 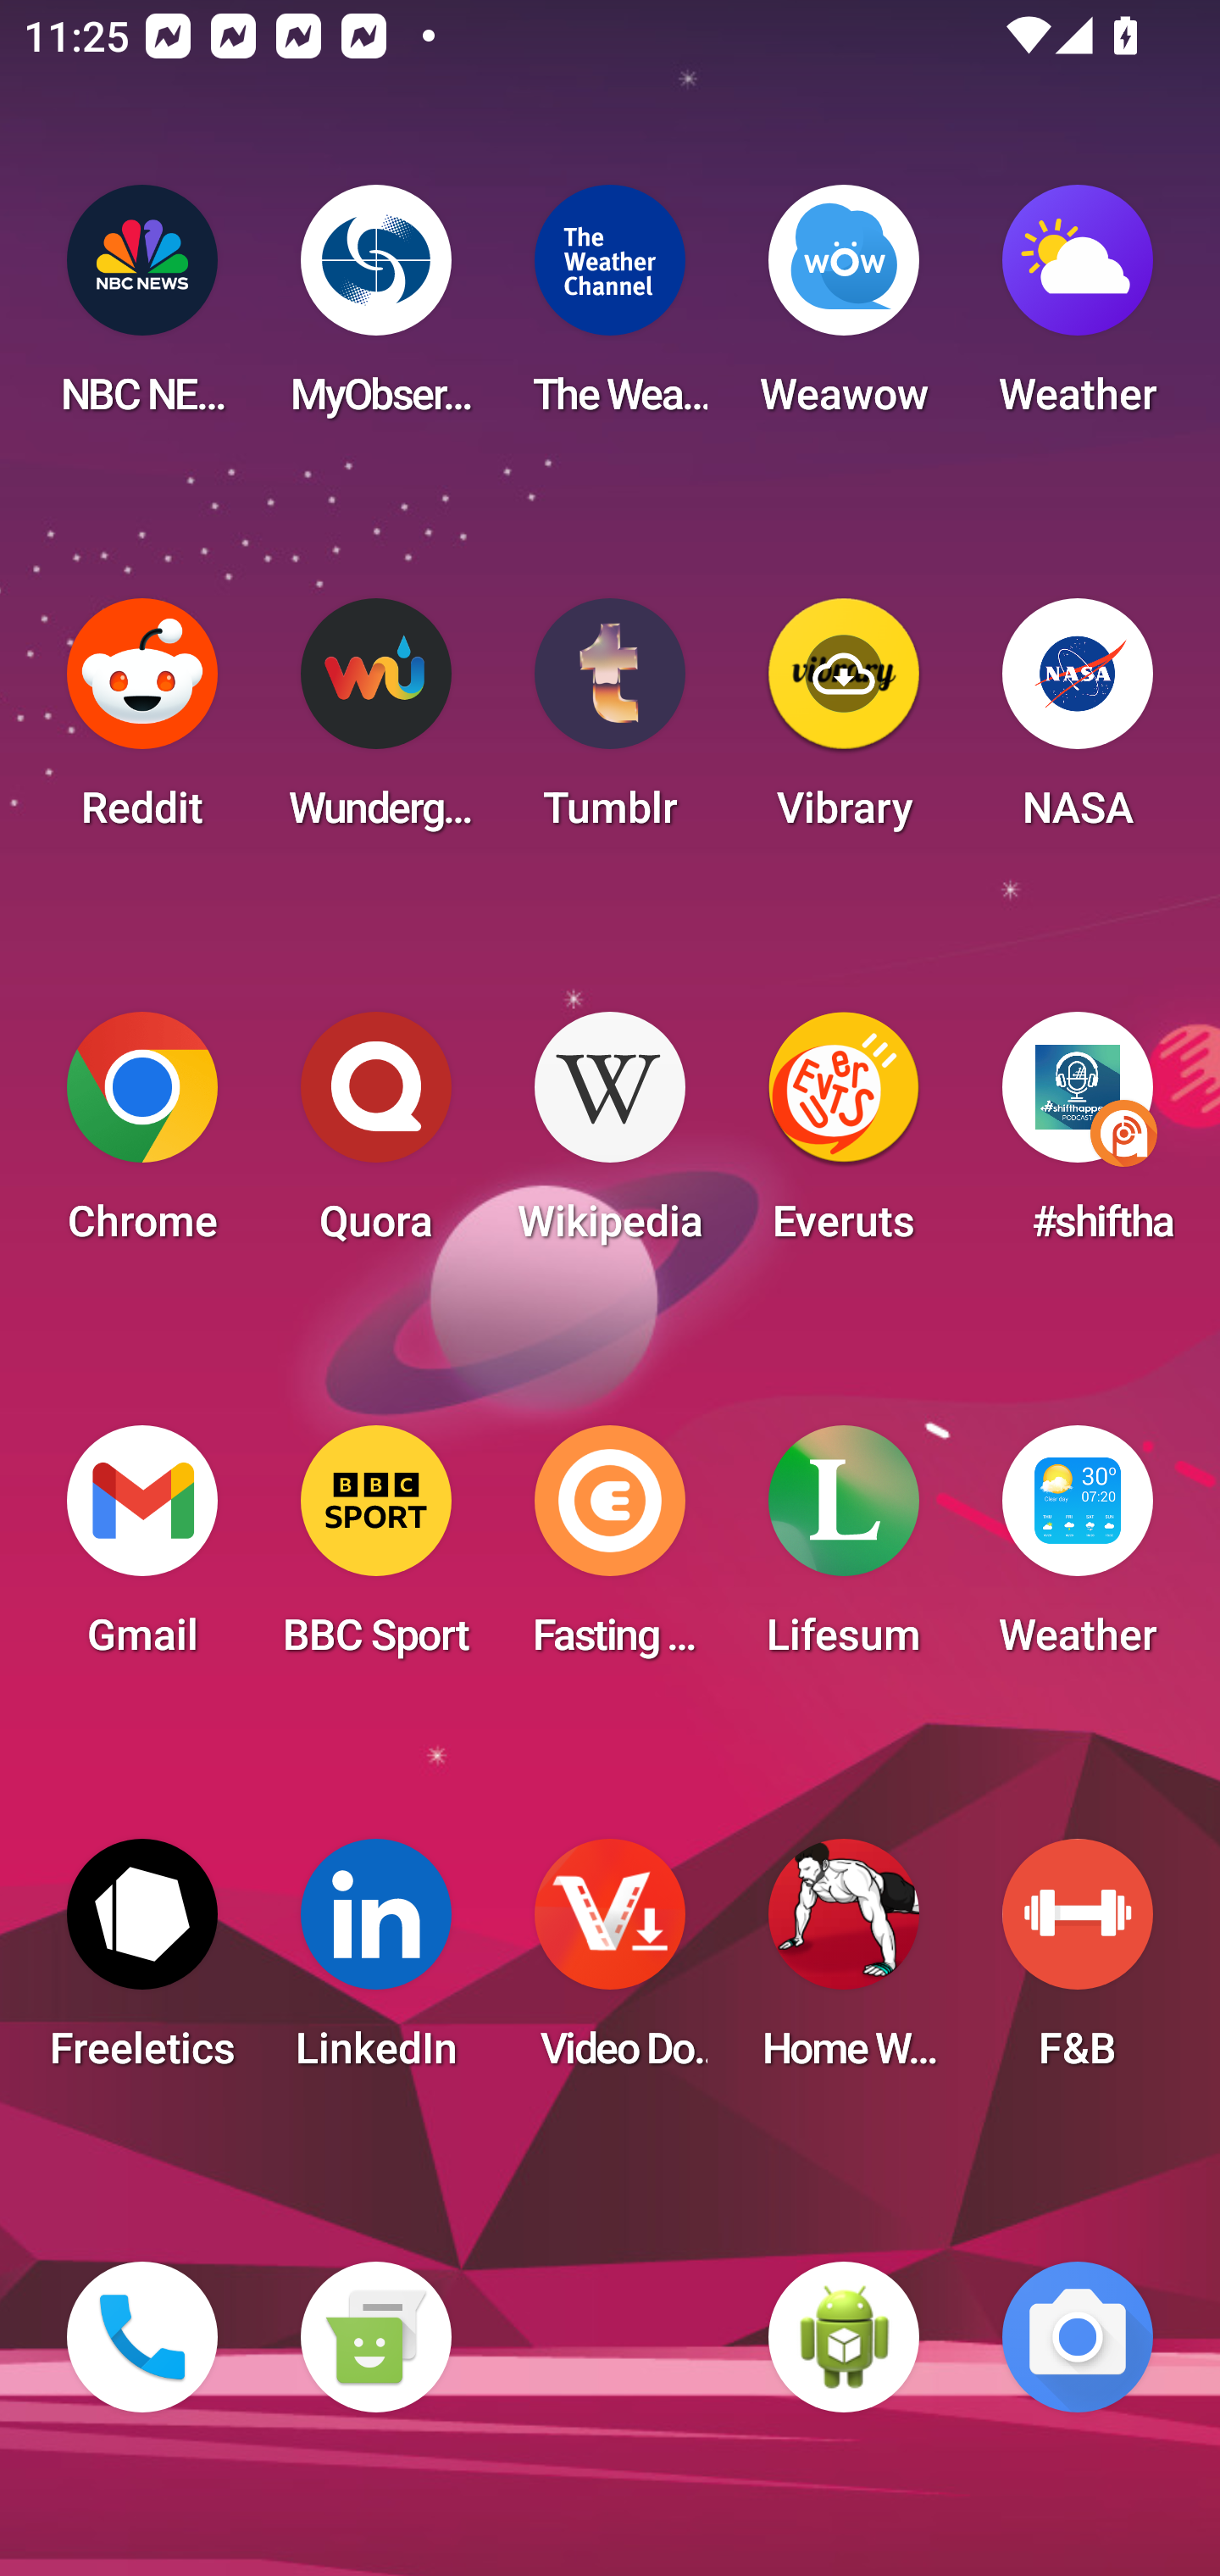 I want to click on Chrome, so click(x=142, y=1137).